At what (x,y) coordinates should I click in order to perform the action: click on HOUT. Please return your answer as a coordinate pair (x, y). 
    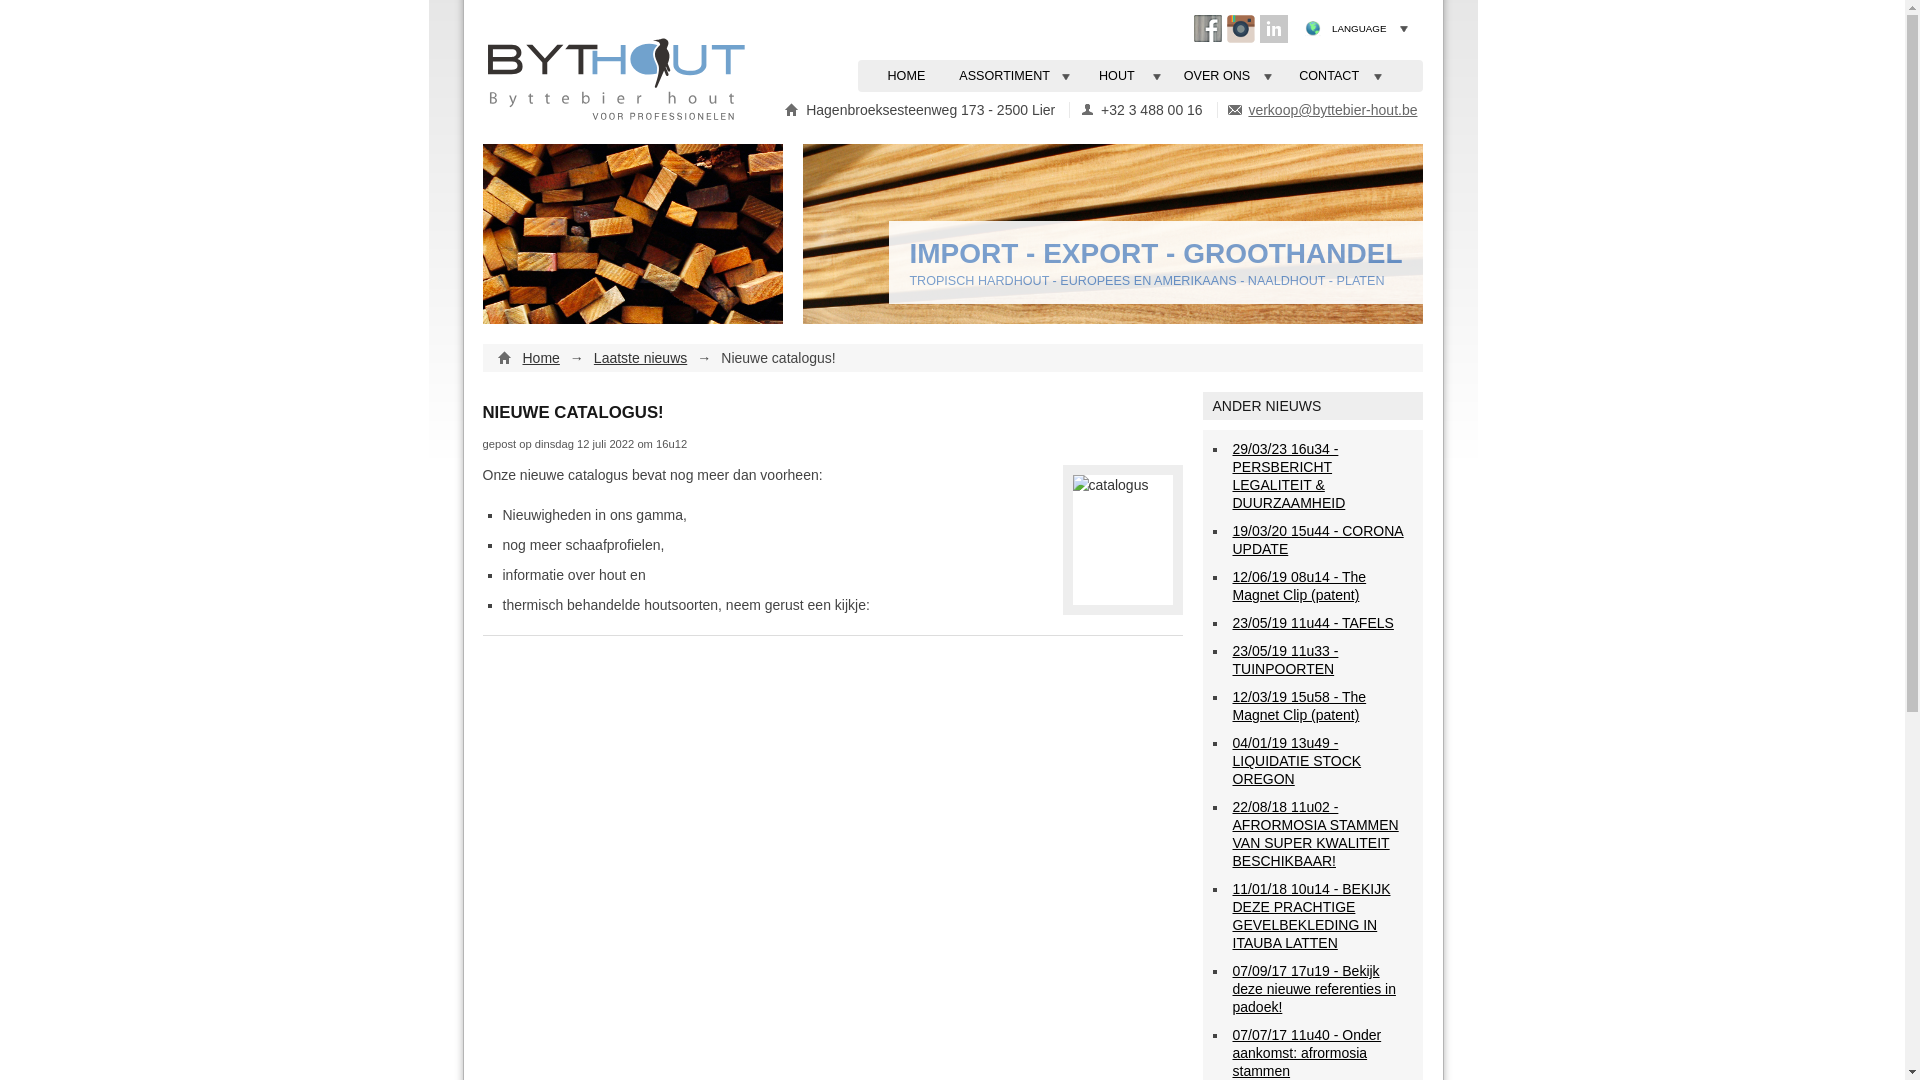
    Looking at the image, I should click on (1128, 76).